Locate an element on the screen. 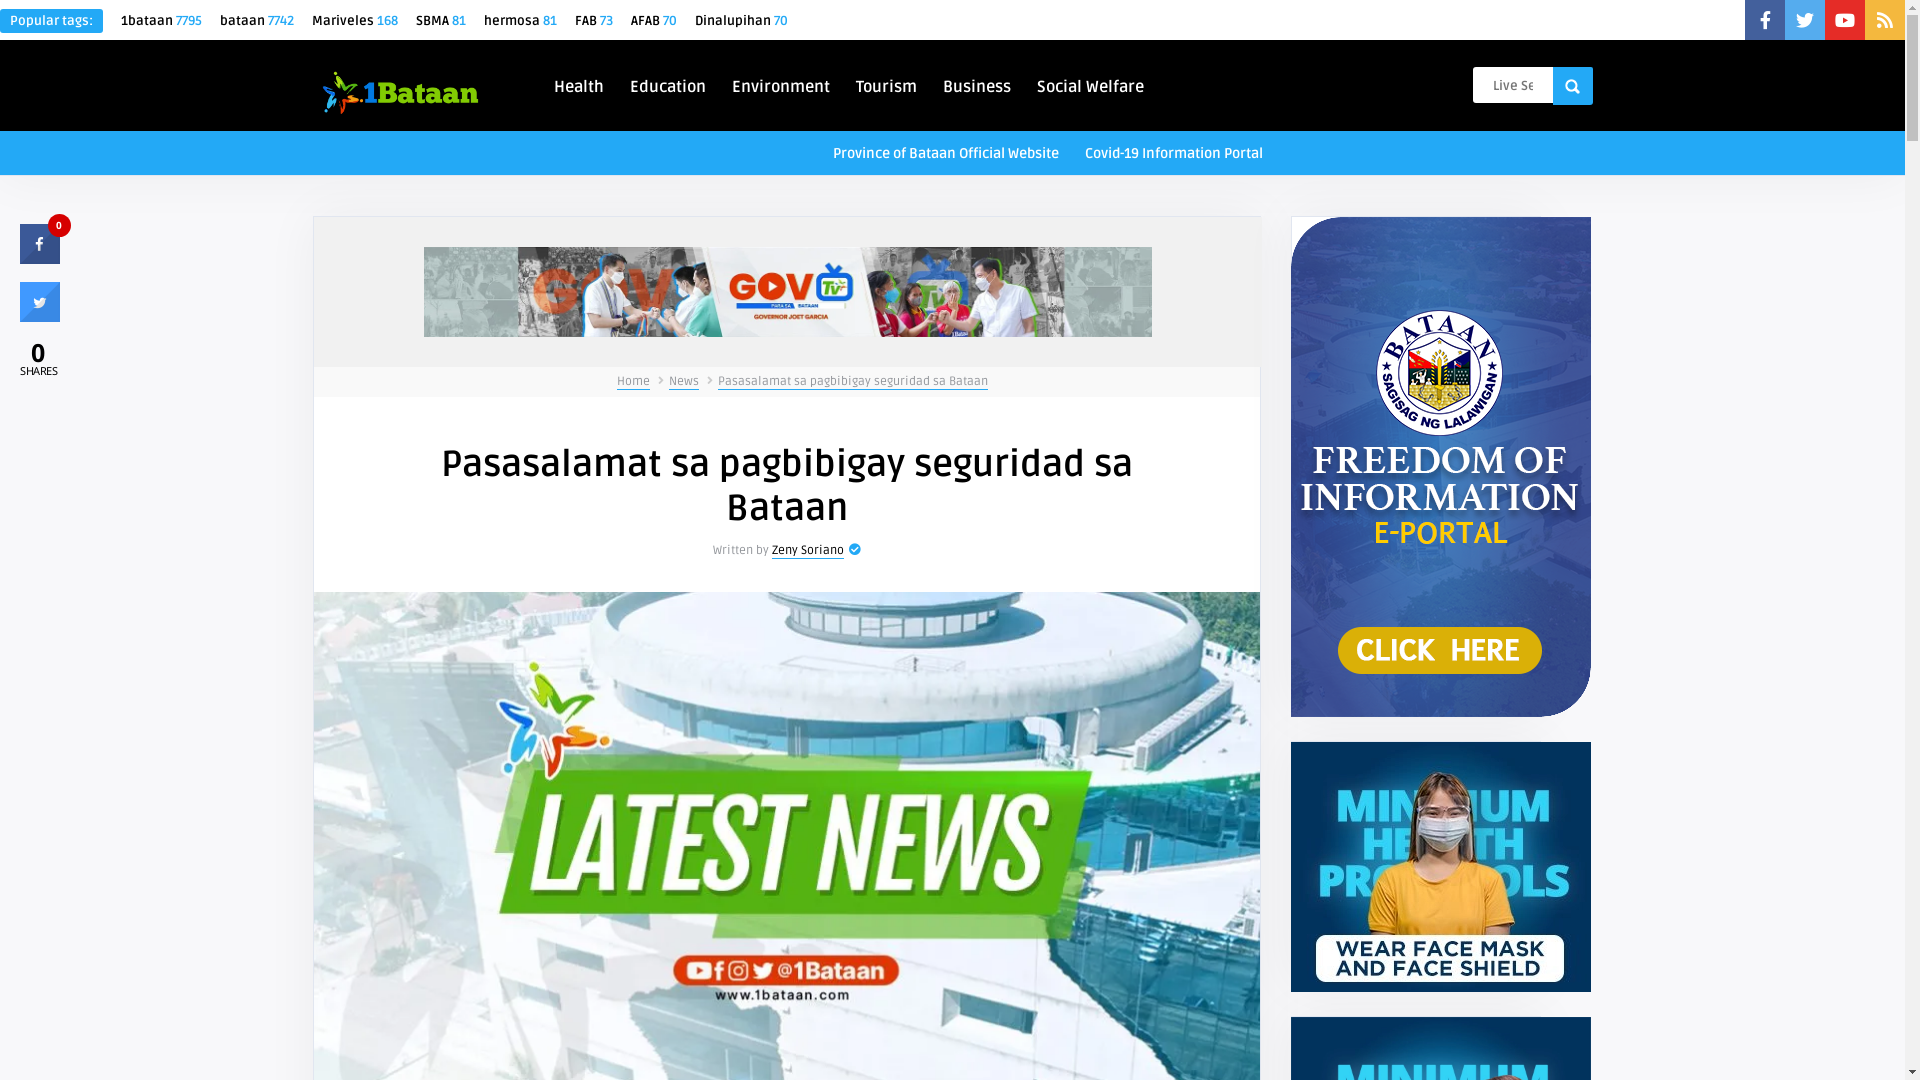  Zeny Soriano is located at coordinates (808, 551).